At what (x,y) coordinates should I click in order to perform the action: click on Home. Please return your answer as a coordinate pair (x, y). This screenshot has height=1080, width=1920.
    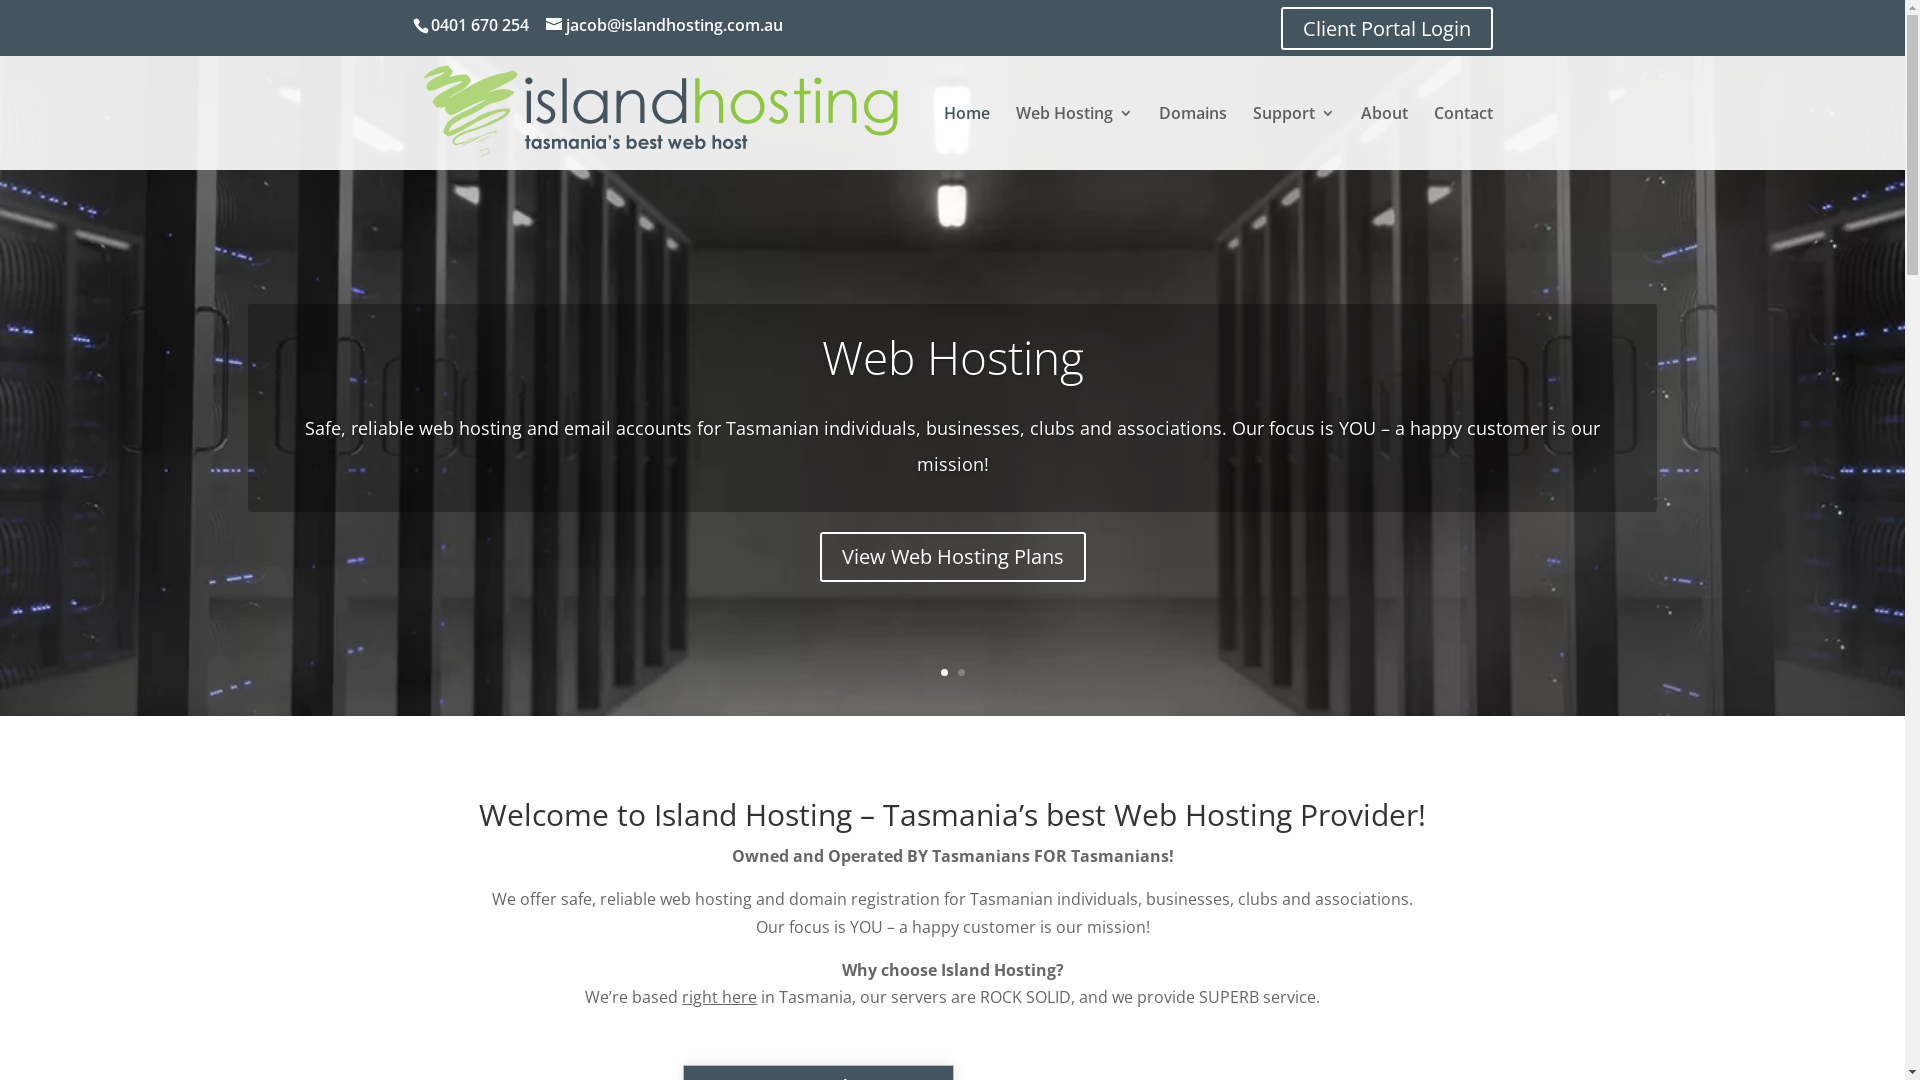
    Looking at the image, I should click on (967, 138).